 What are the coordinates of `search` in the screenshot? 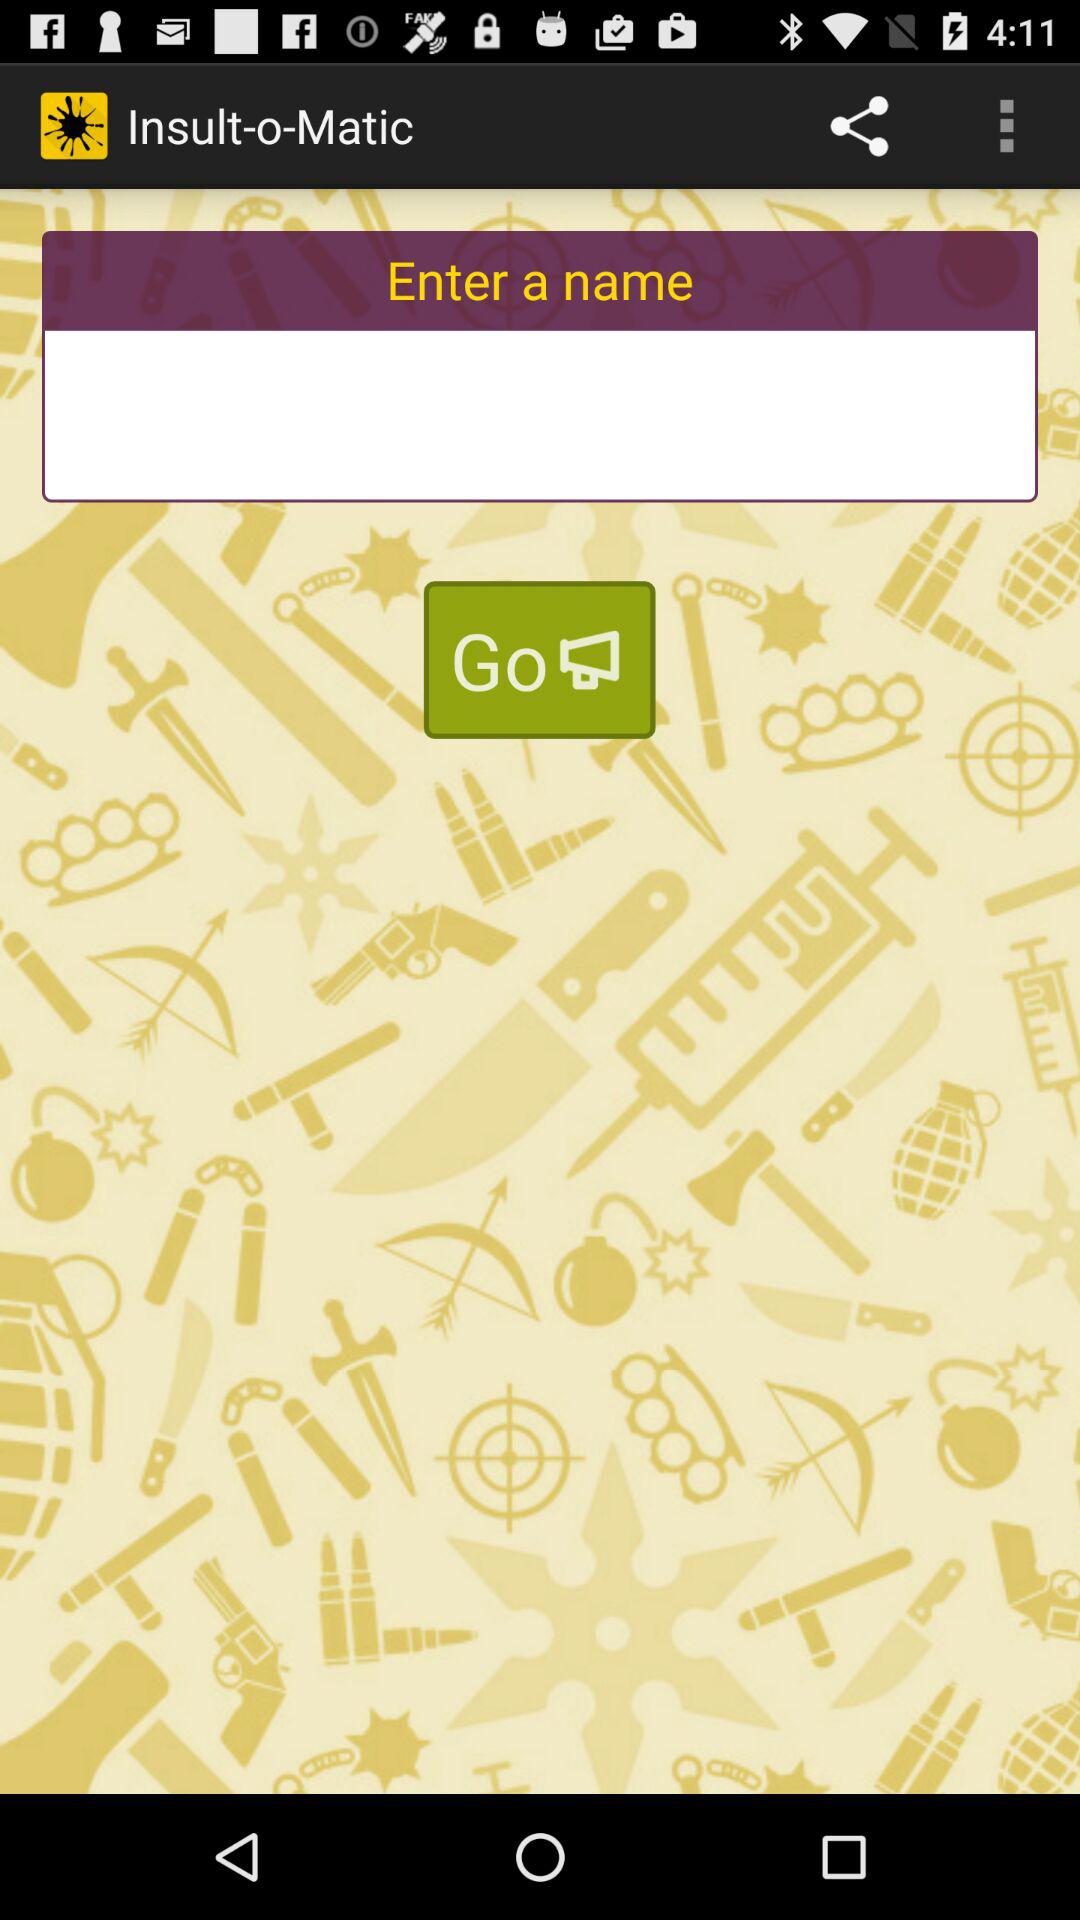 It's located at (540, 414).